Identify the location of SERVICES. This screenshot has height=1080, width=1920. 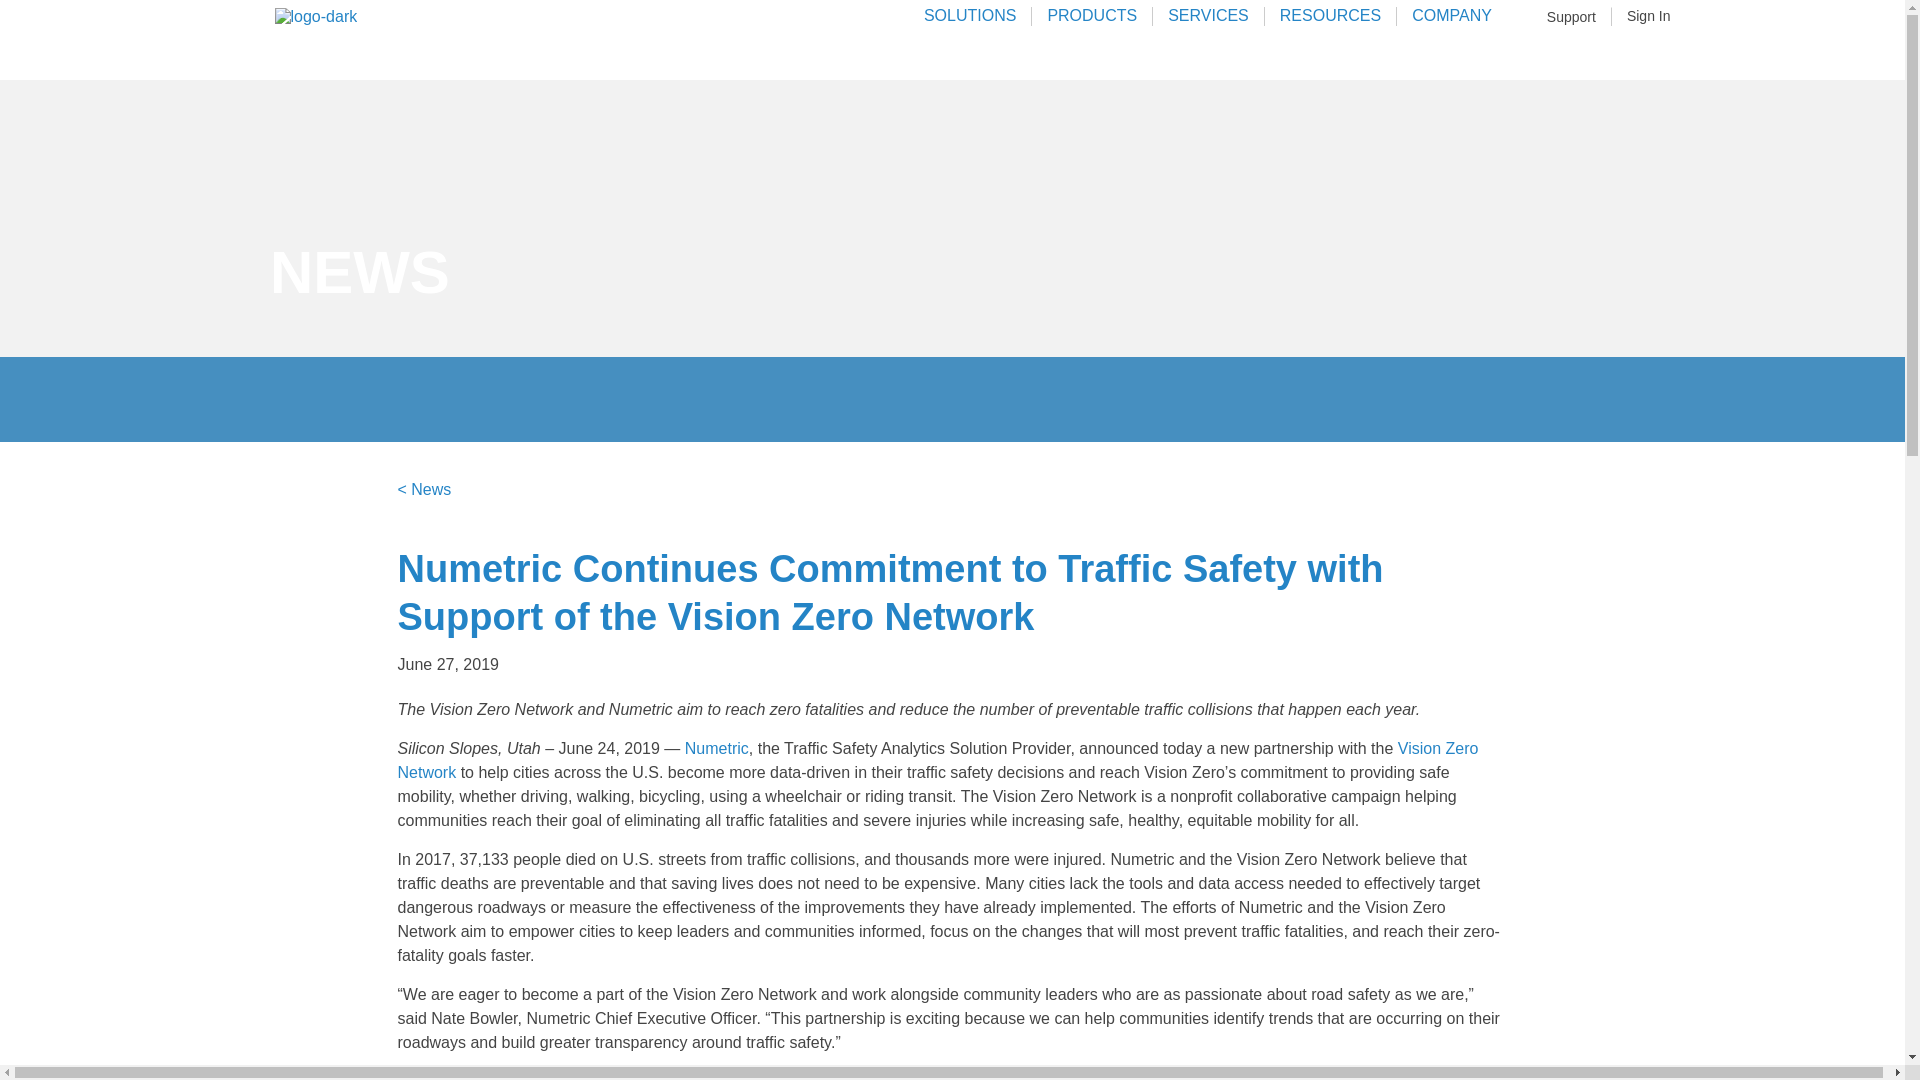
(1208, 27).